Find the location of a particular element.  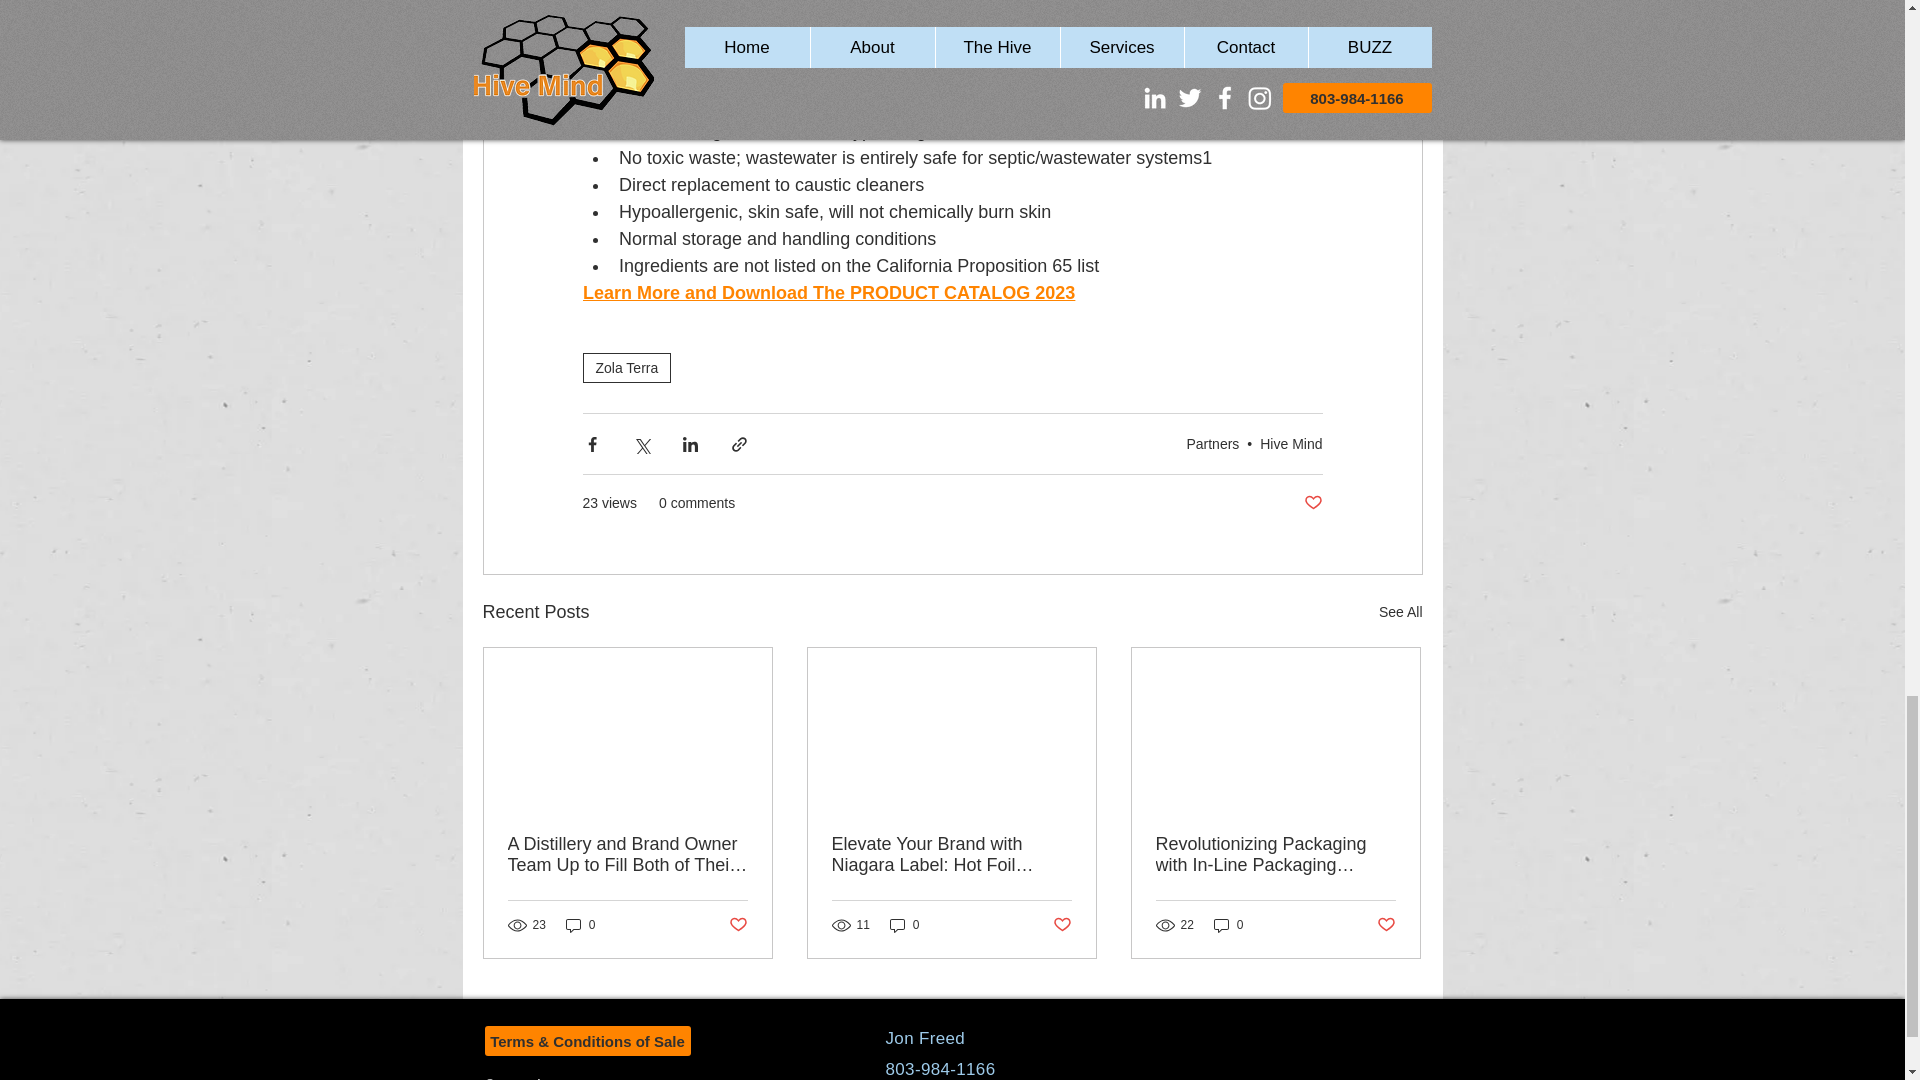

Post not marked as liked is located at coordinates (736, 925).